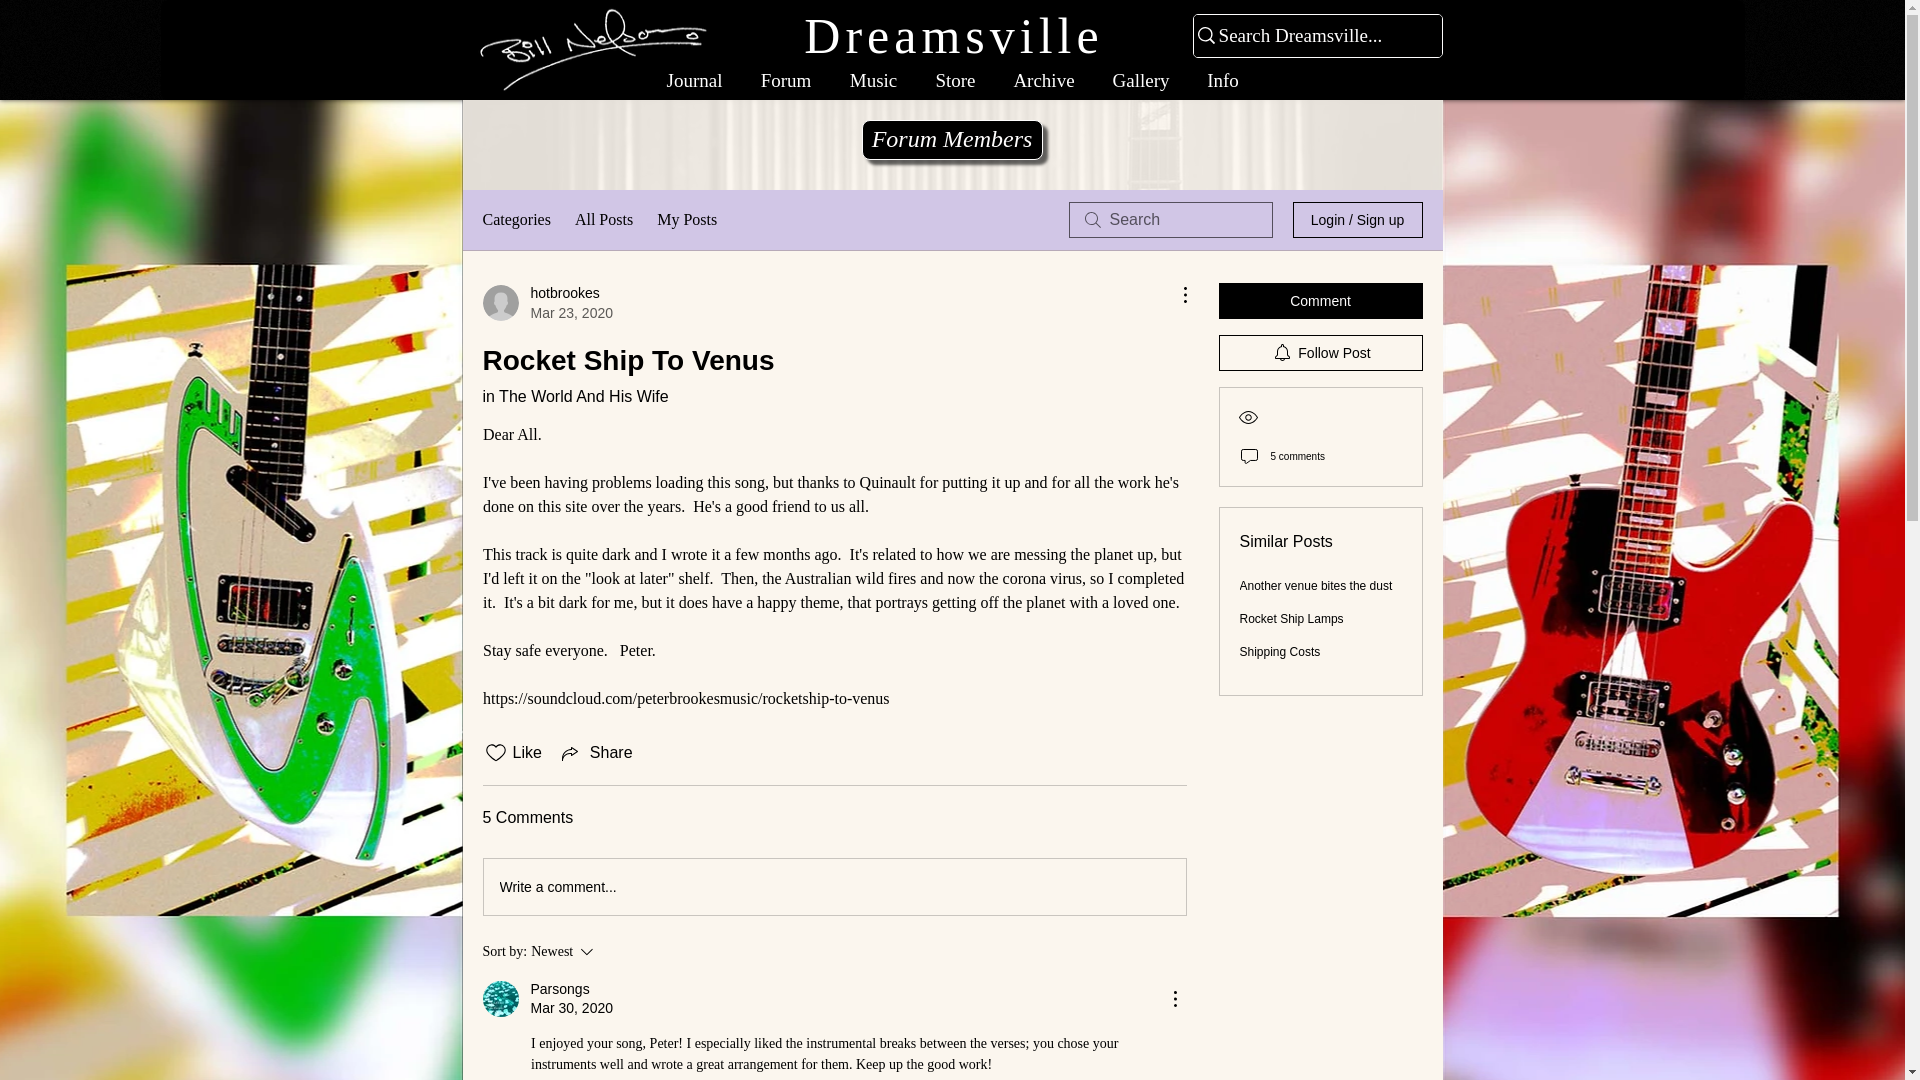  I want to click on Gallery, so click(1141, 80).